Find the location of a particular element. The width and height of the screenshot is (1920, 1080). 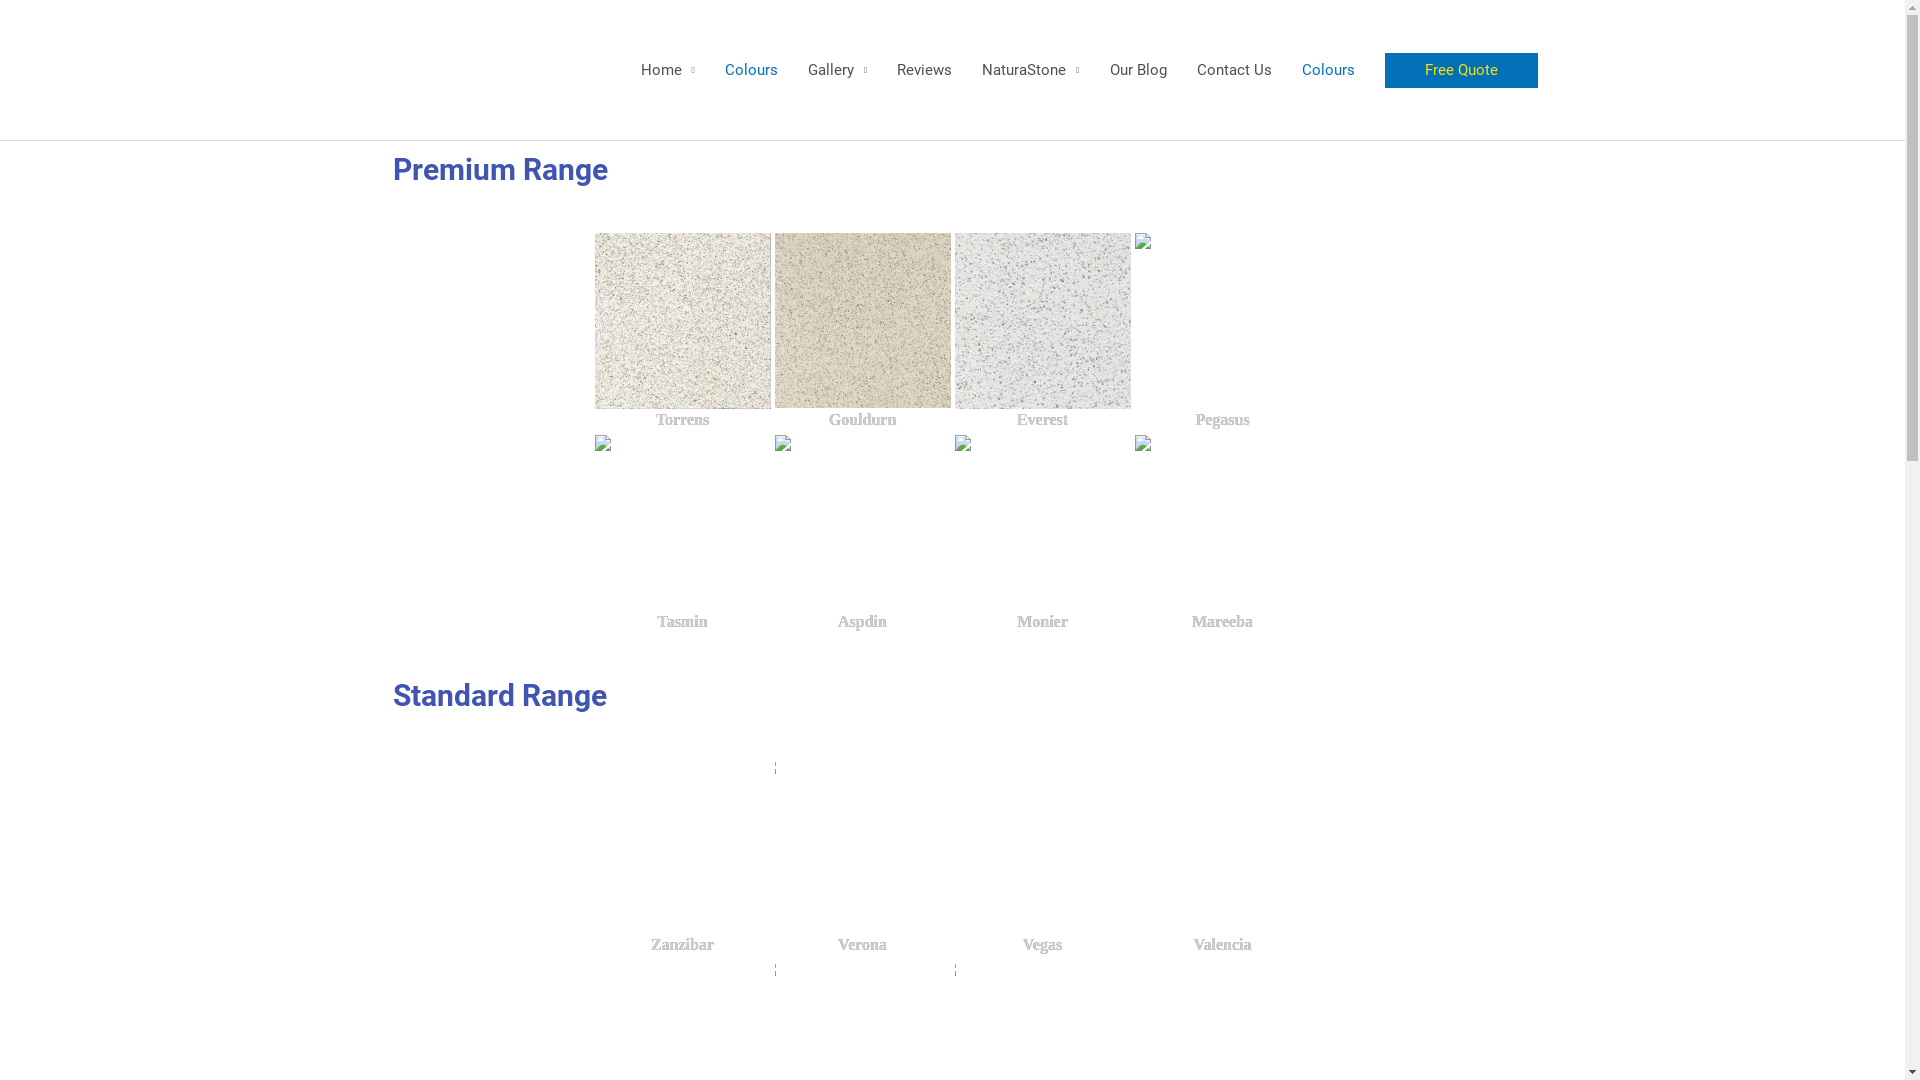

Colours is located at coordinates (752, 70).